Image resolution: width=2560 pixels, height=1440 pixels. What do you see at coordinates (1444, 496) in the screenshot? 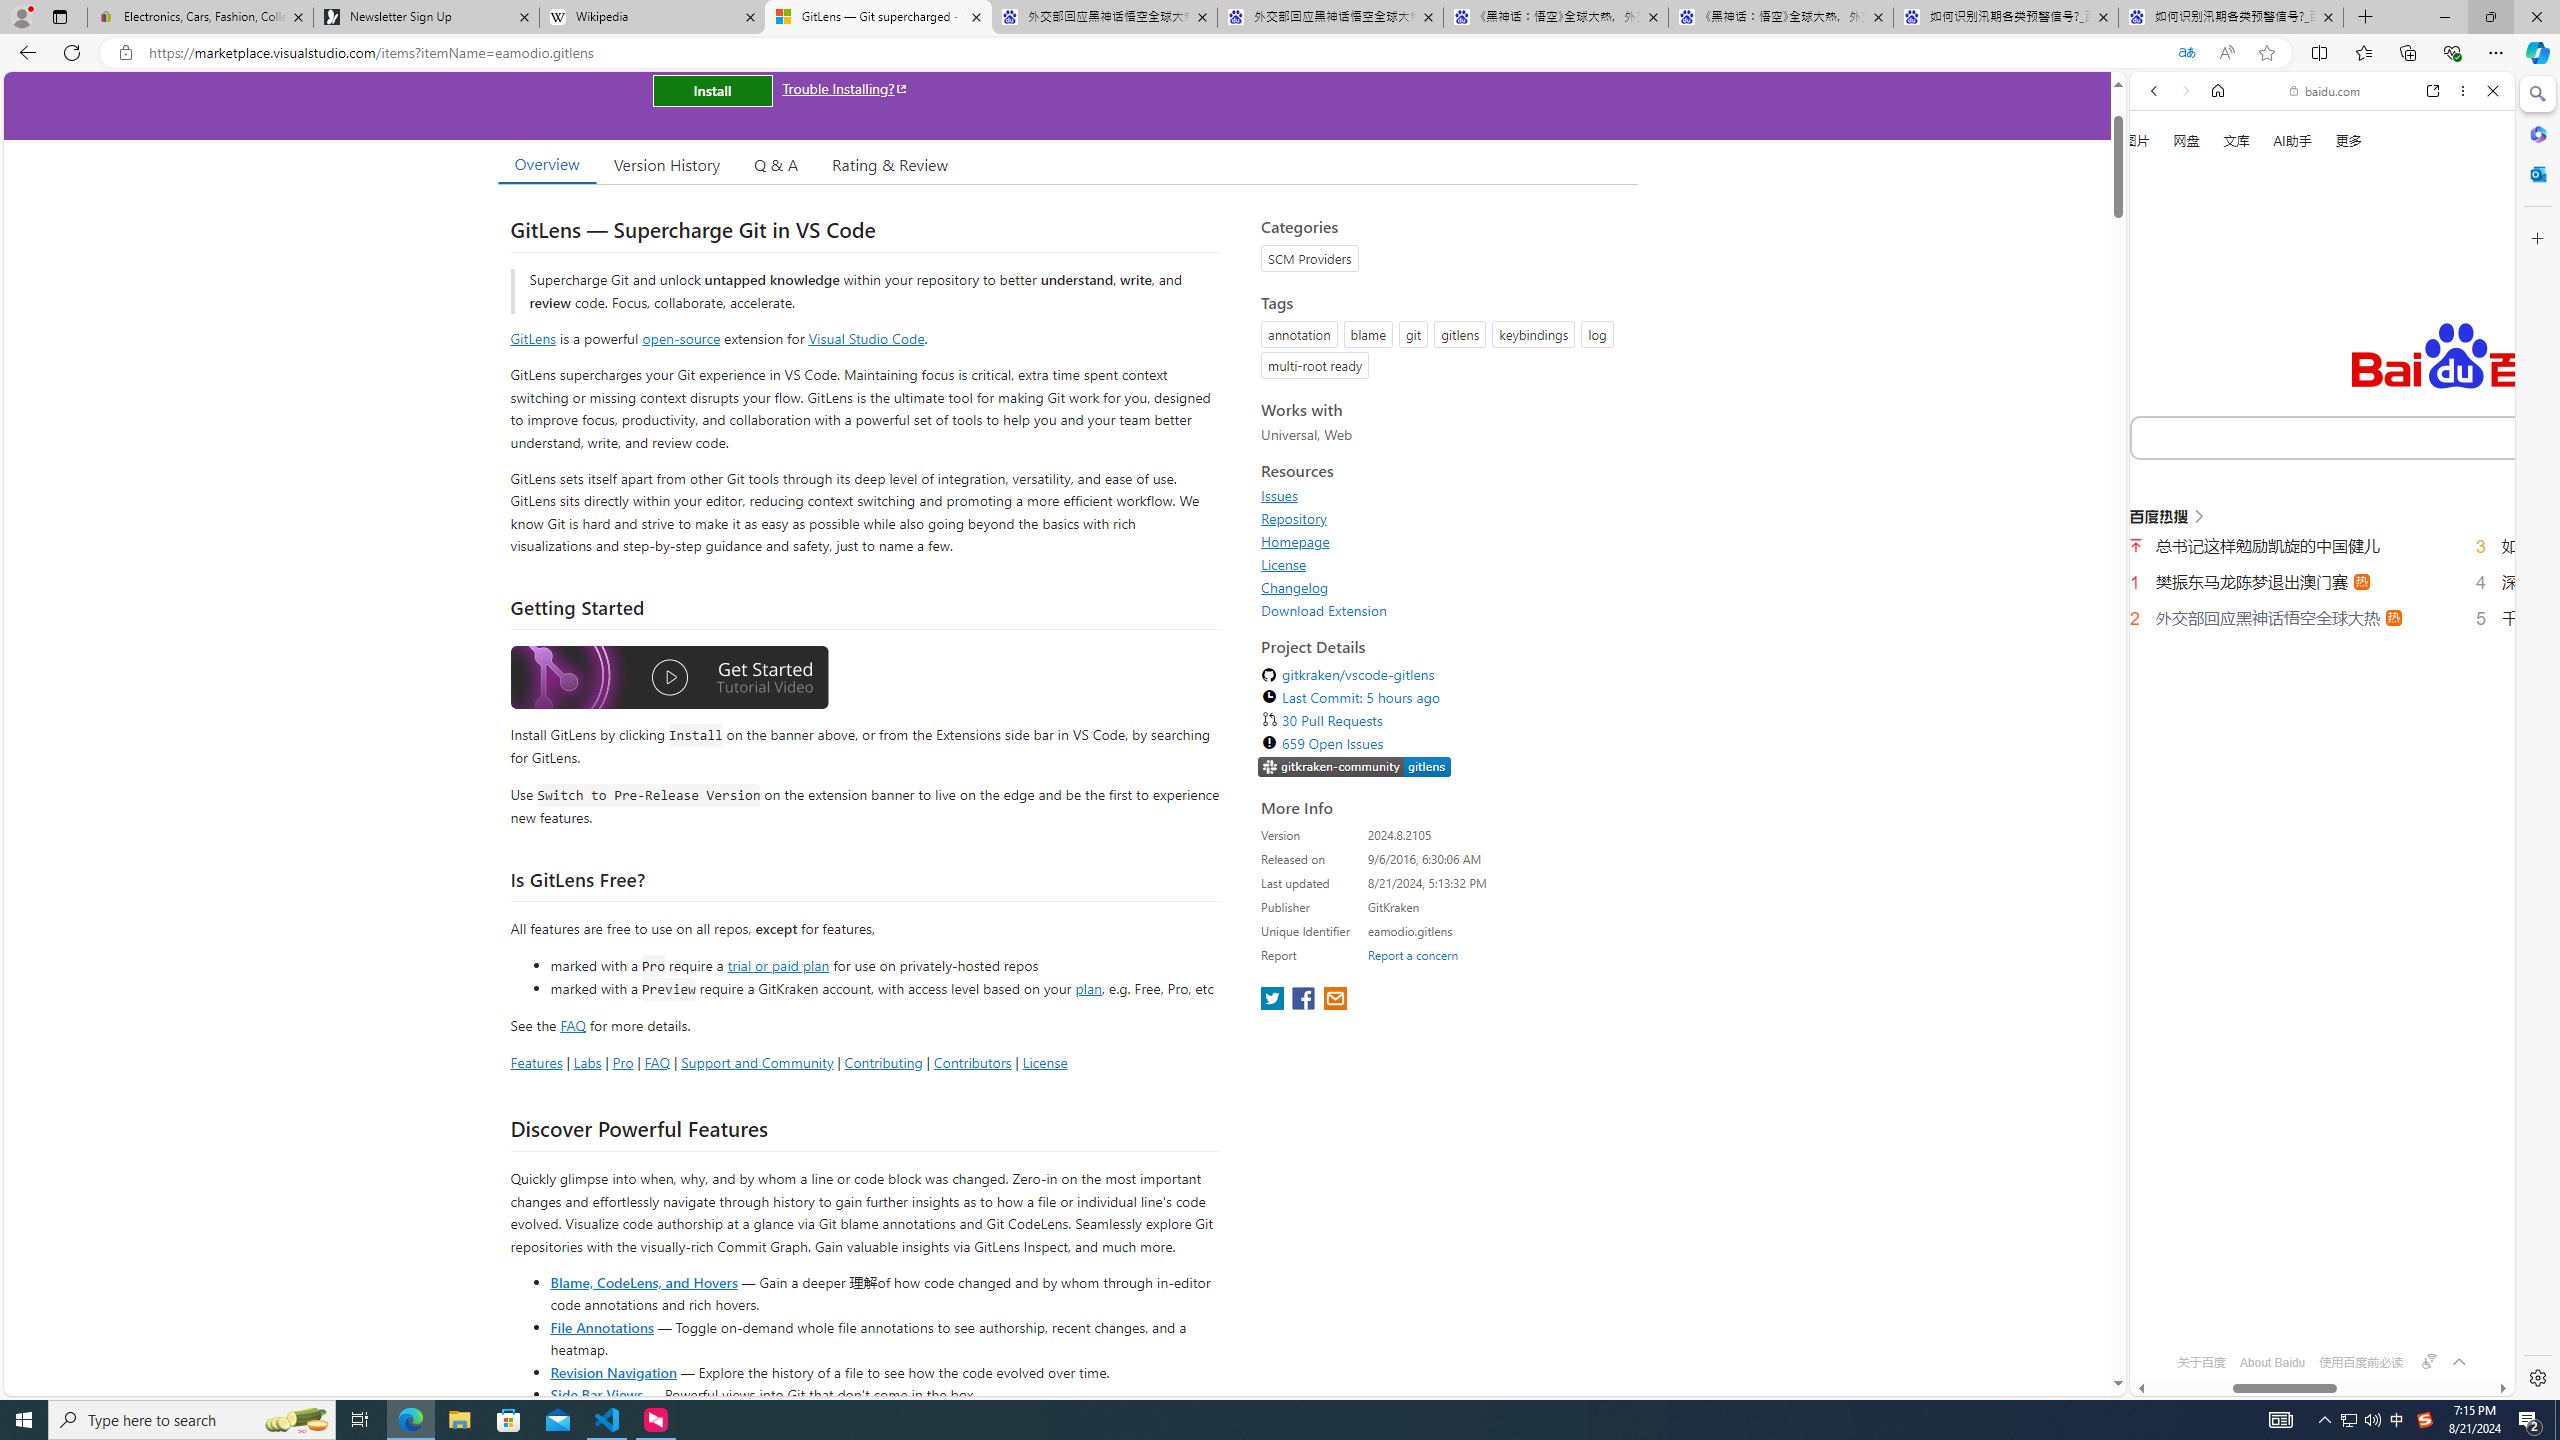
I see `Issues` at bounding box center [1444, 496].